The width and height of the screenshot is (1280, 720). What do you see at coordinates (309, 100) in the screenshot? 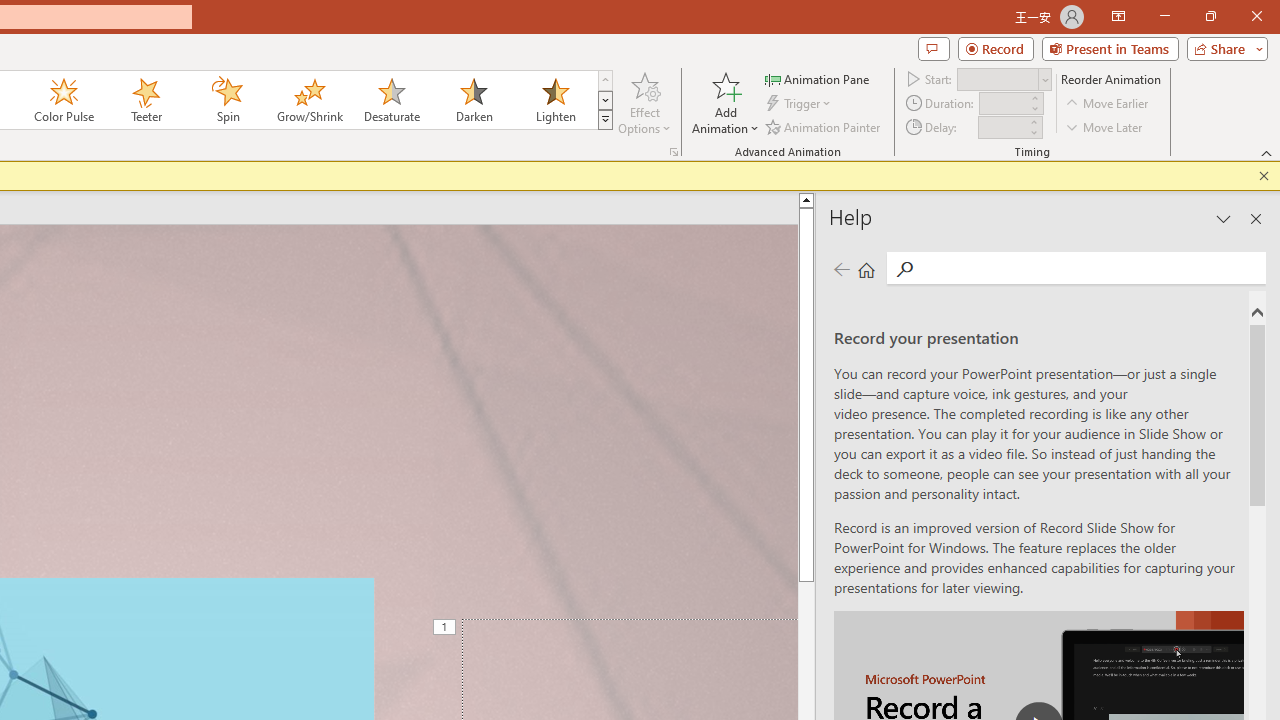
I see `Grow/Shrink` at bounding box center [309, 100].